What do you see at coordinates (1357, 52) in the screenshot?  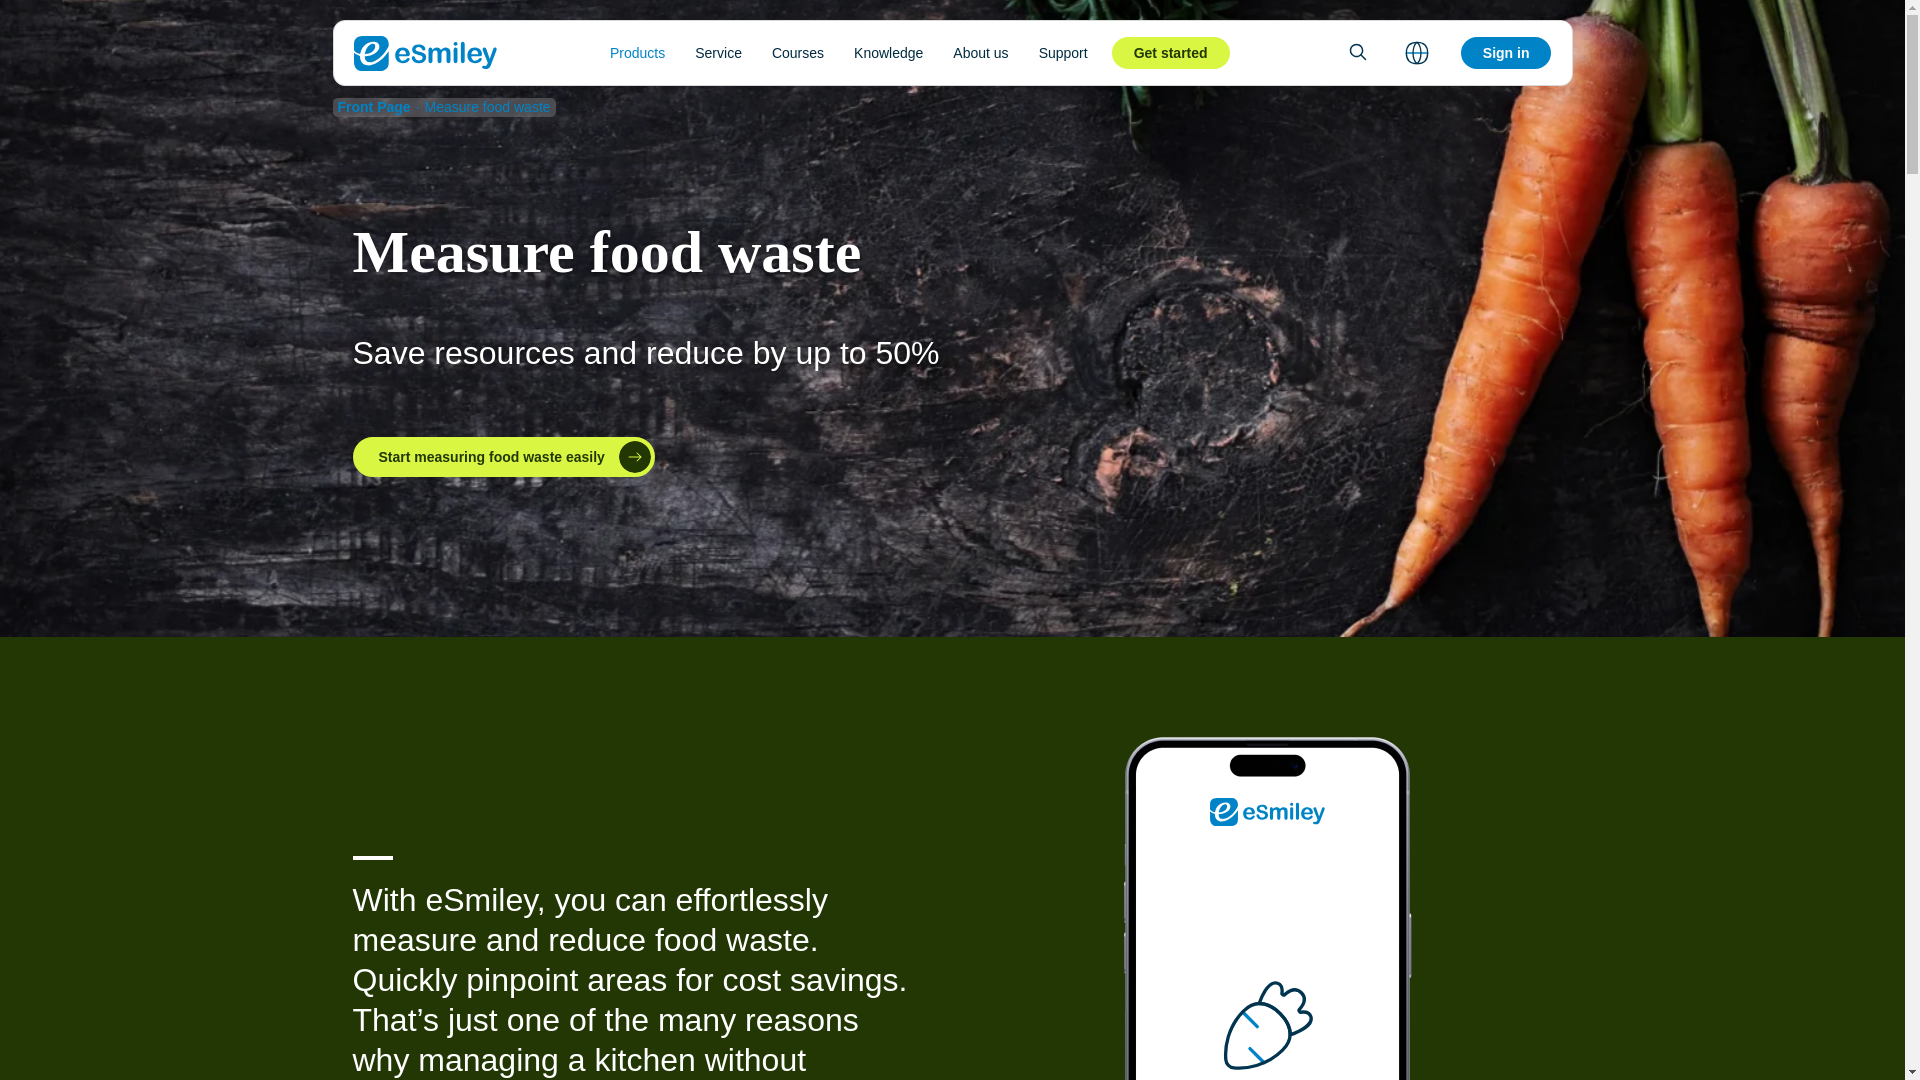 I see `search` at bounding box center [1357, 52].